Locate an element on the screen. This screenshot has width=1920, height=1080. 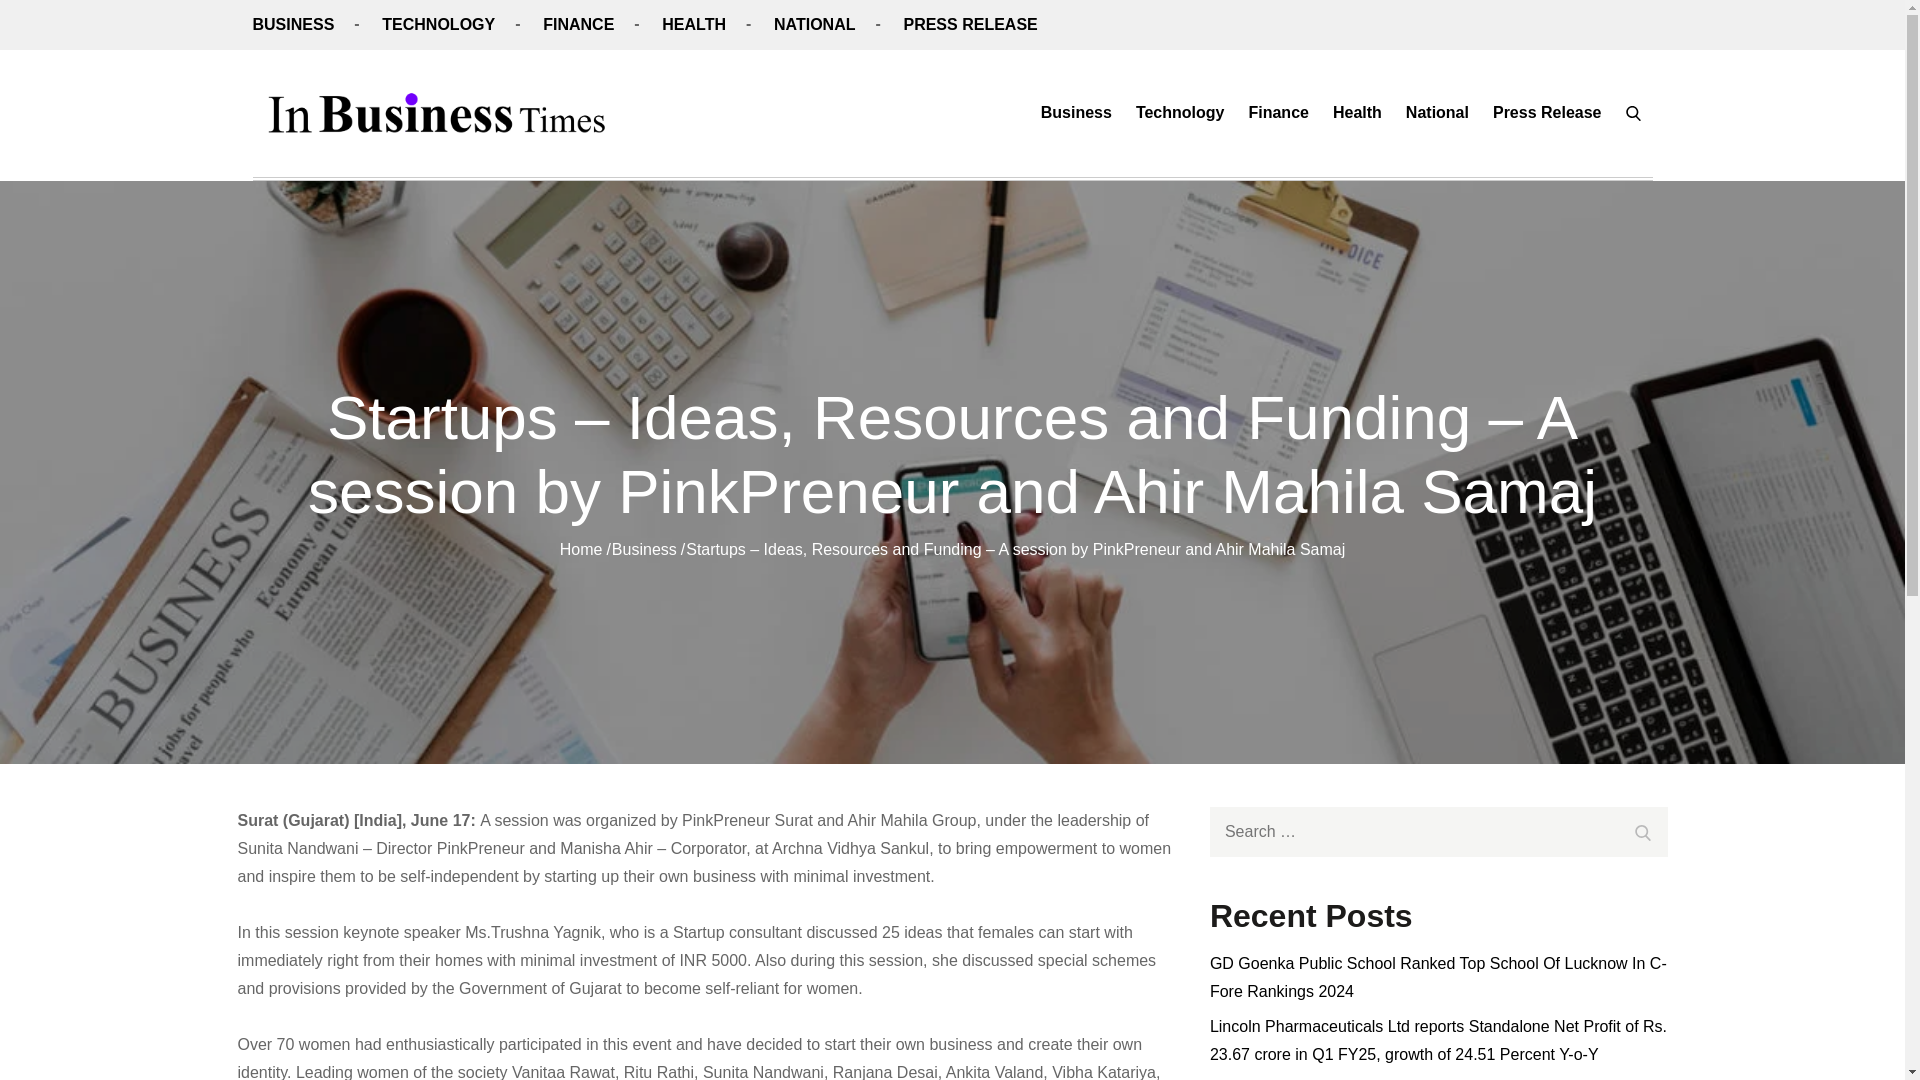
HEALTH is located at coordinates (694, 24).